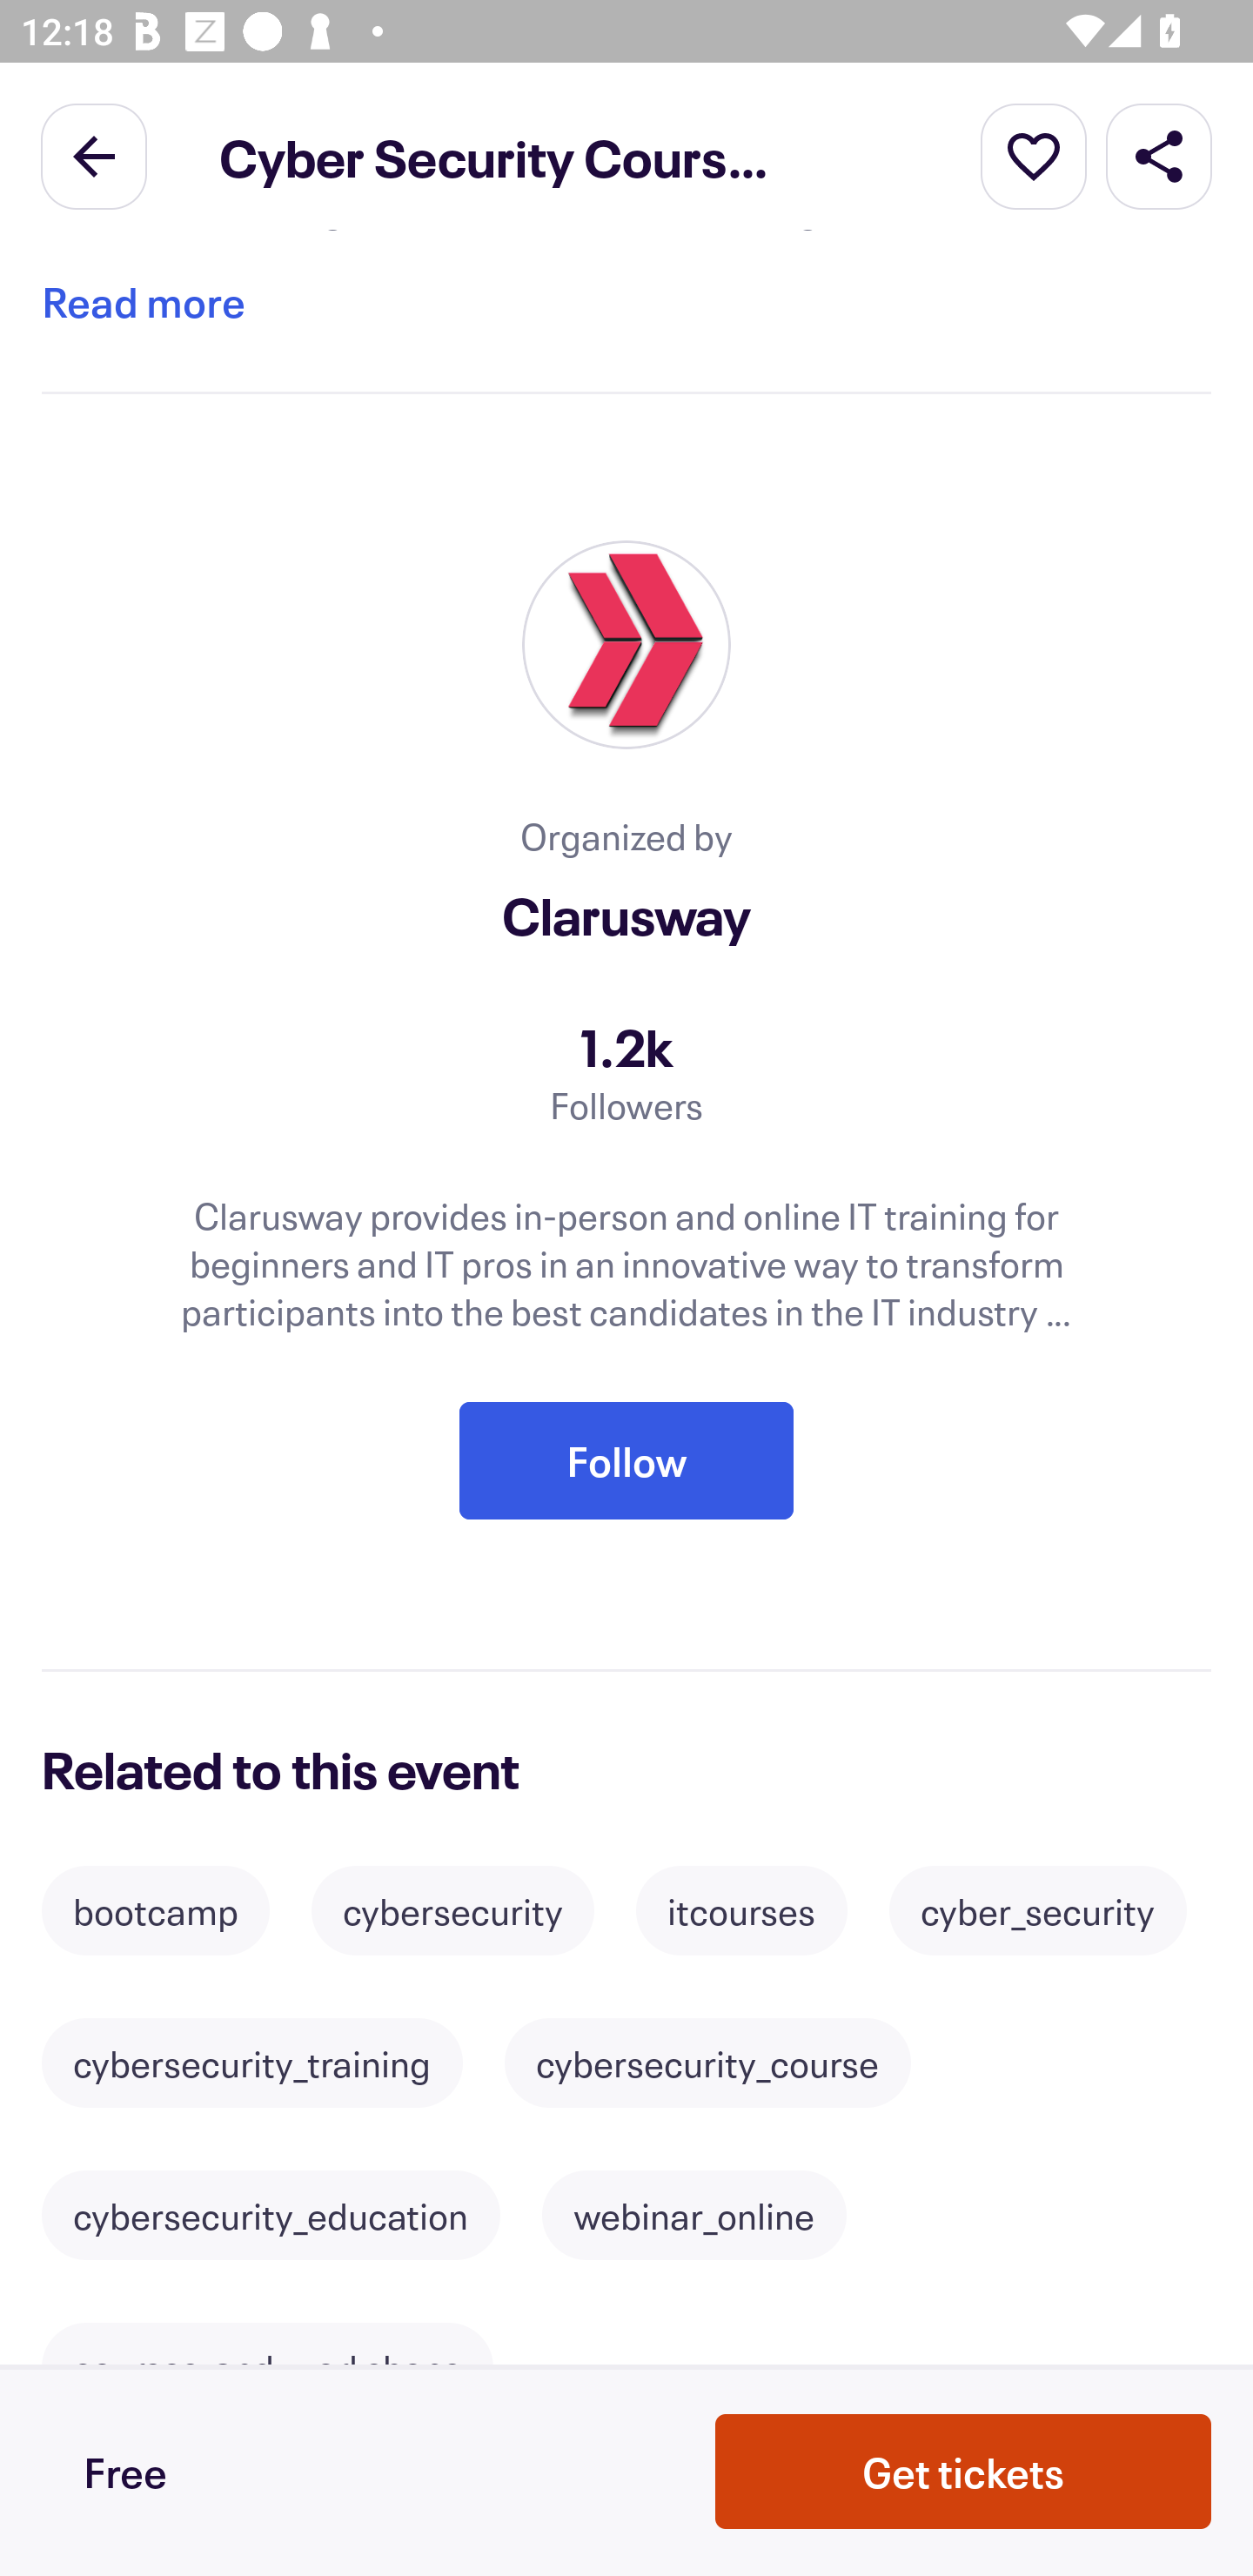 This screenshot has width=1253, height=2576. What do you see at coordinates (143, 303) in the screenshot?
I see `Read more` at bounding box center [143, 303].